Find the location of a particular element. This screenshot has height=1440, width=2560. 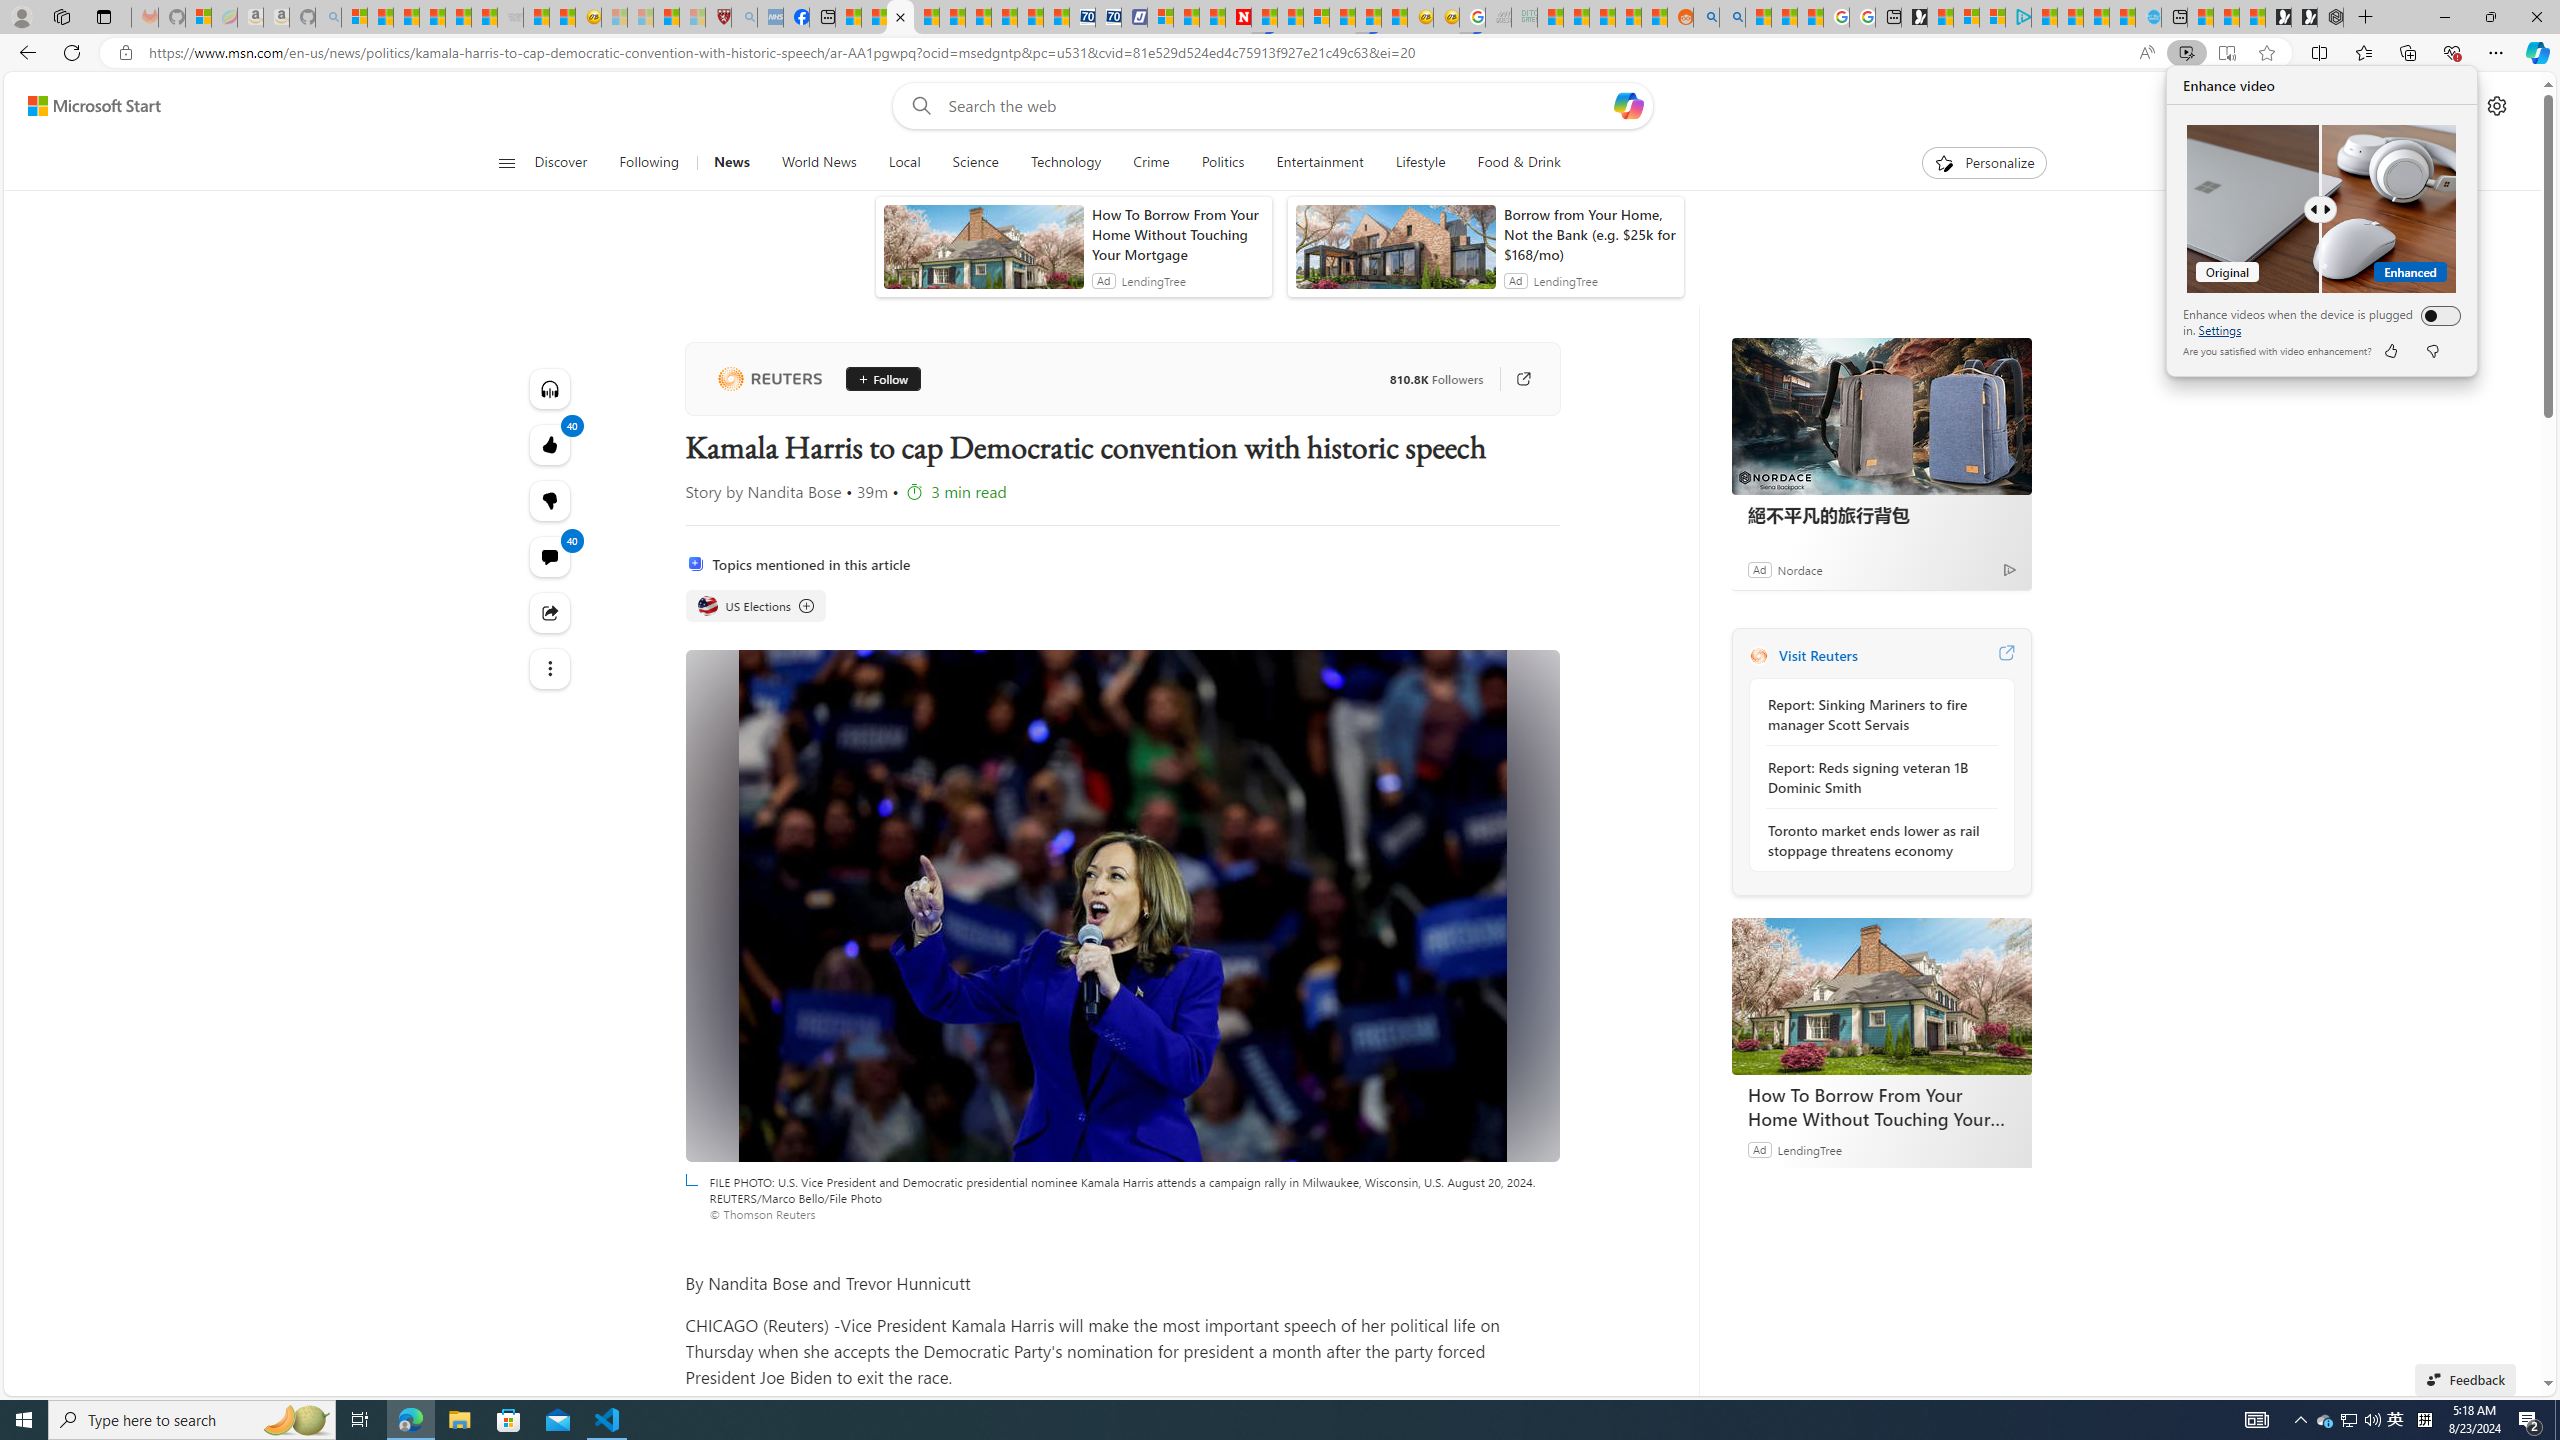

Reuters is located at coordinates (1758, 655).